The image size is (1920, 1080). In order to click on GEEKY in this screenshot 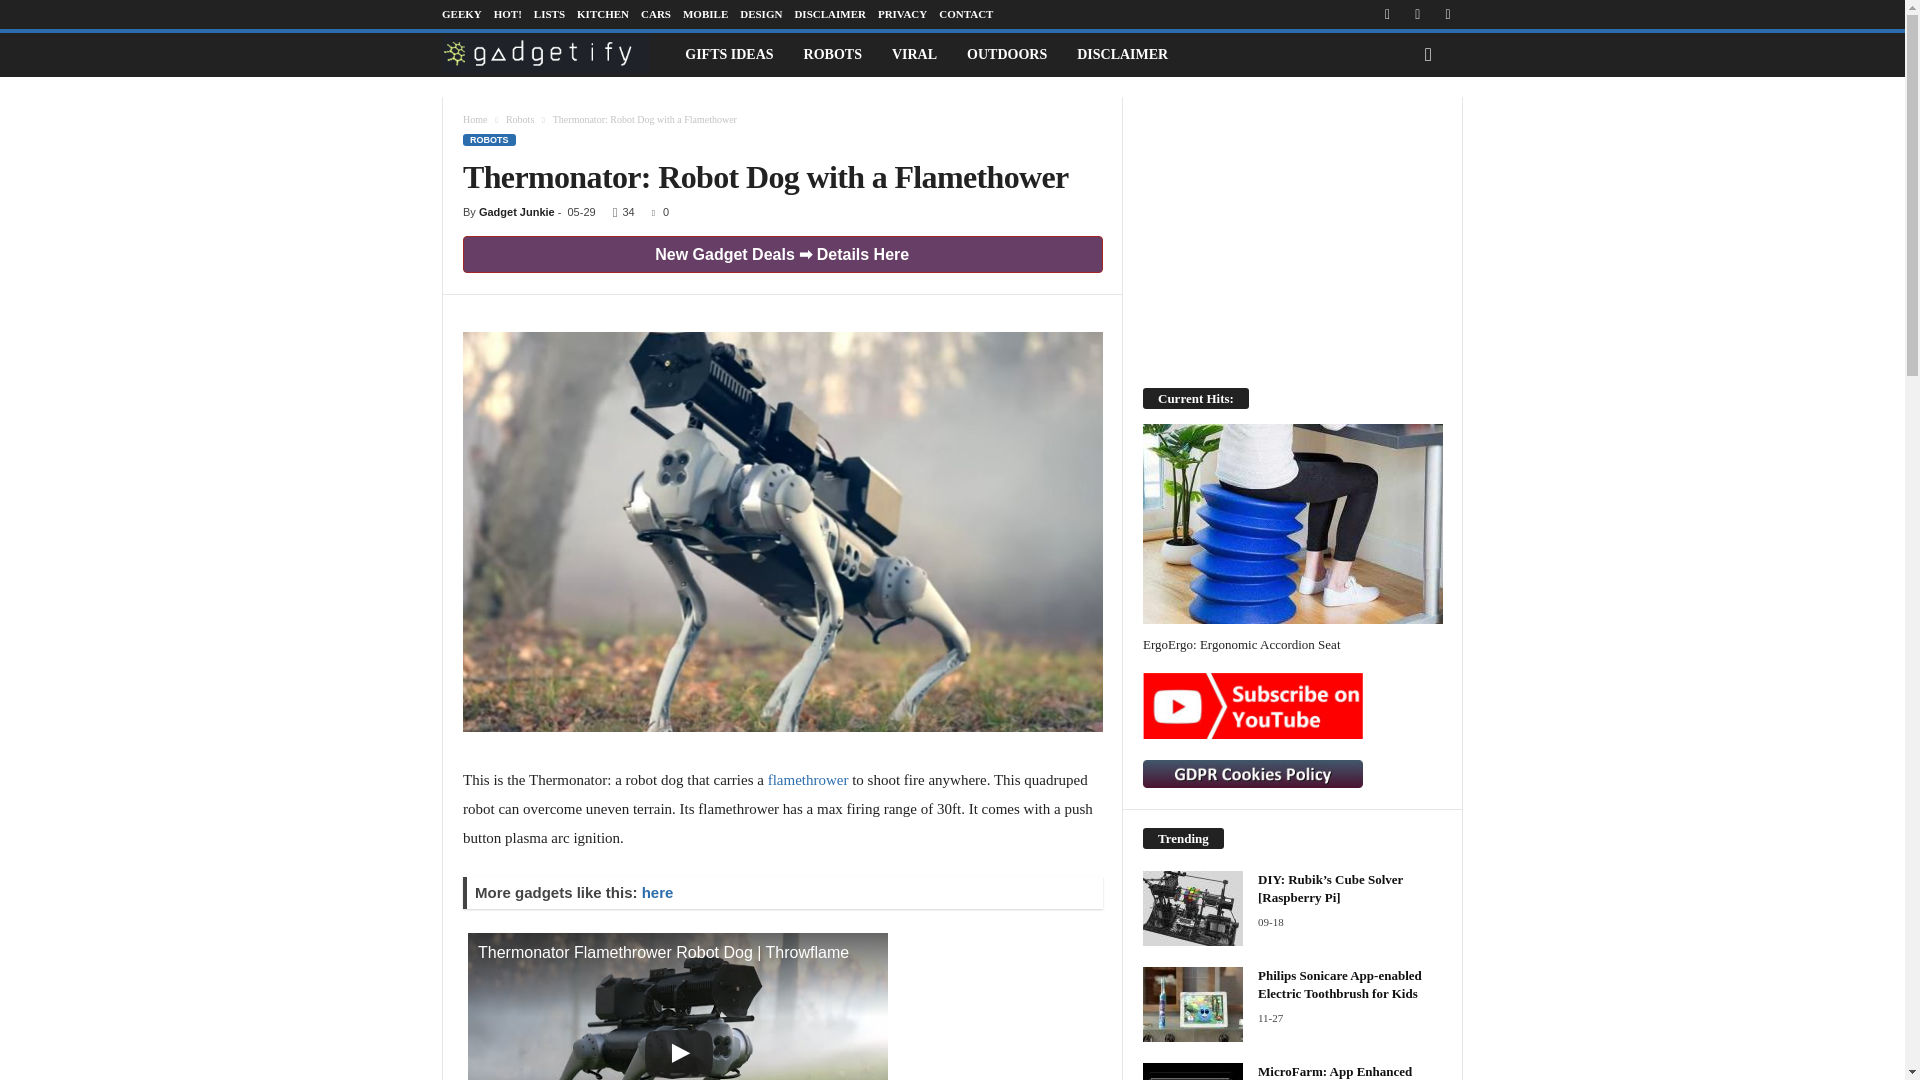, I will do `click(461, 14)`.